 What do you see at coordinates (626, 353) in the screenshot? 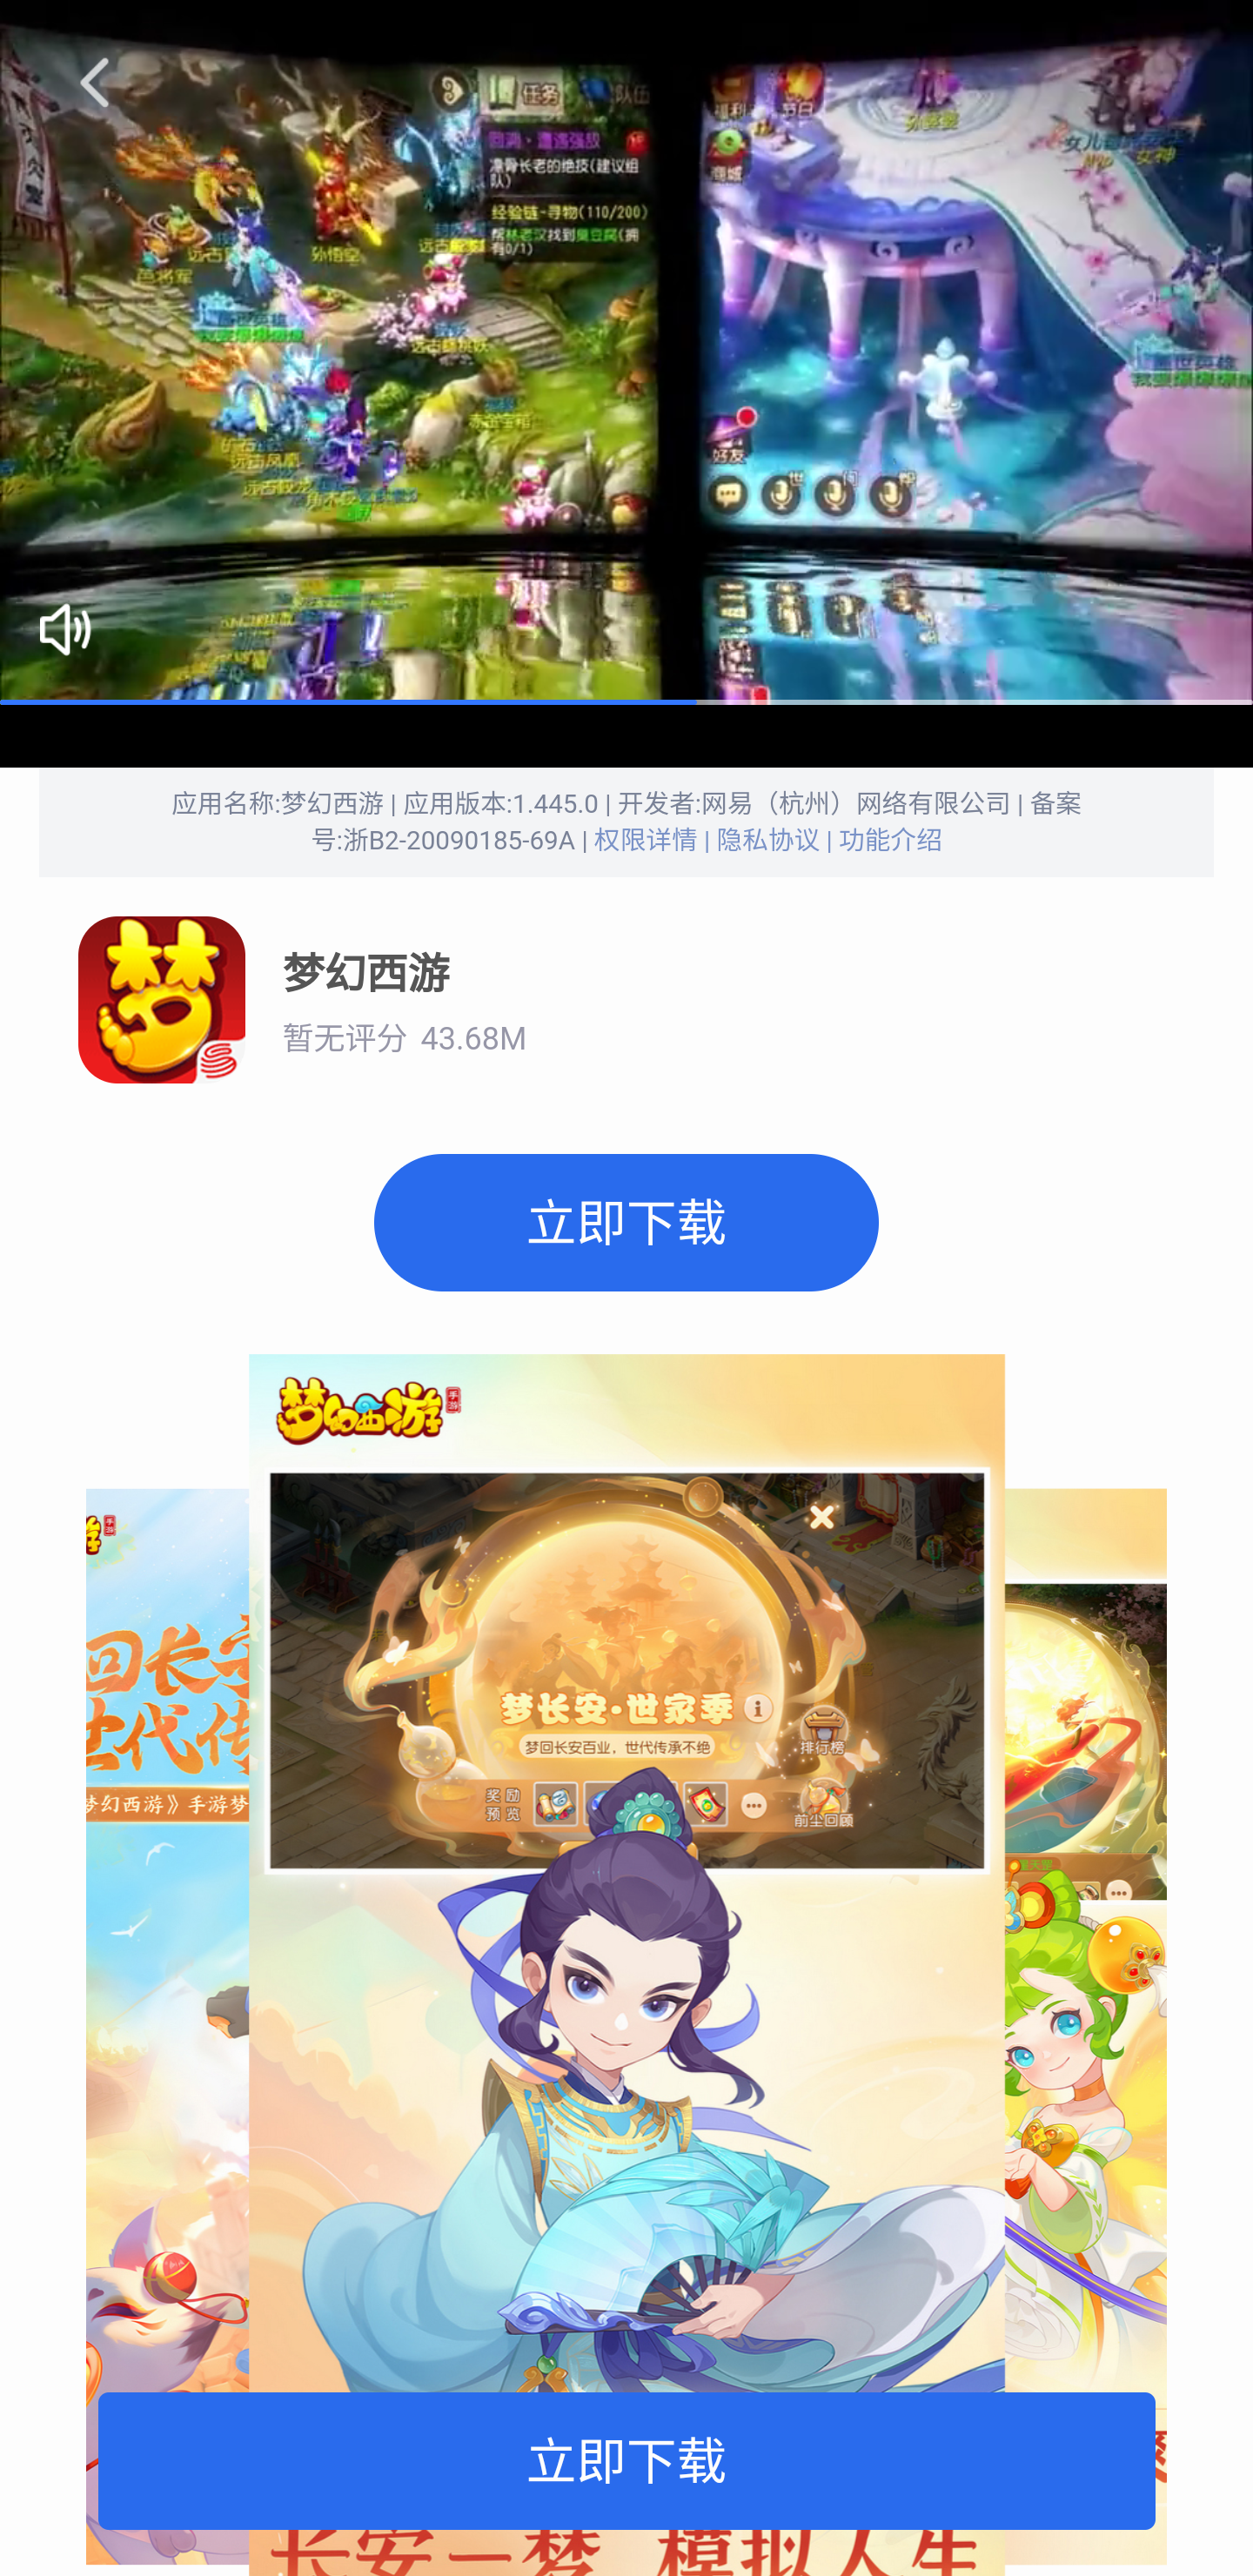
I see `广告 16677.0` at bounding box center [626, 353].